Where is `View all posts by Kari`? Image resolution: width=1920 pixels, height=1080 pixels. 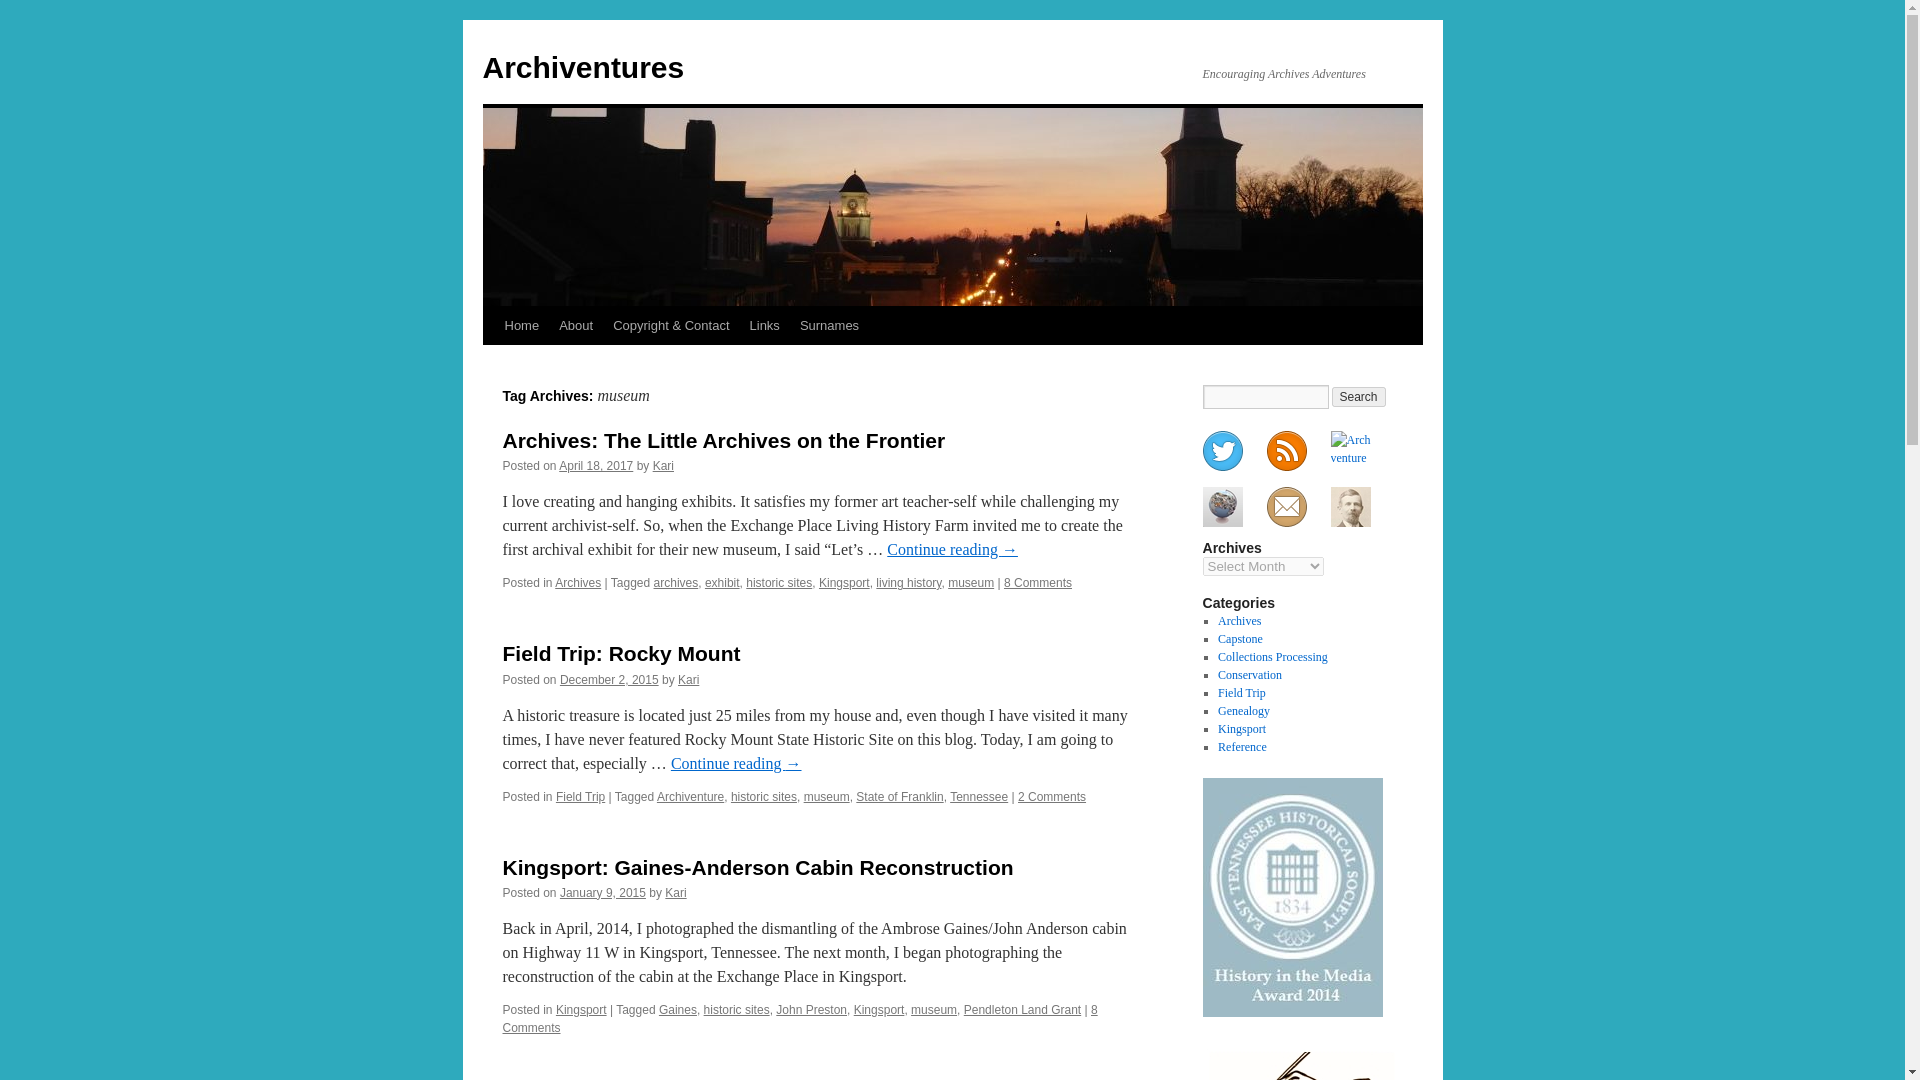
View all posts by Kari is located at coordinates (674, 892).